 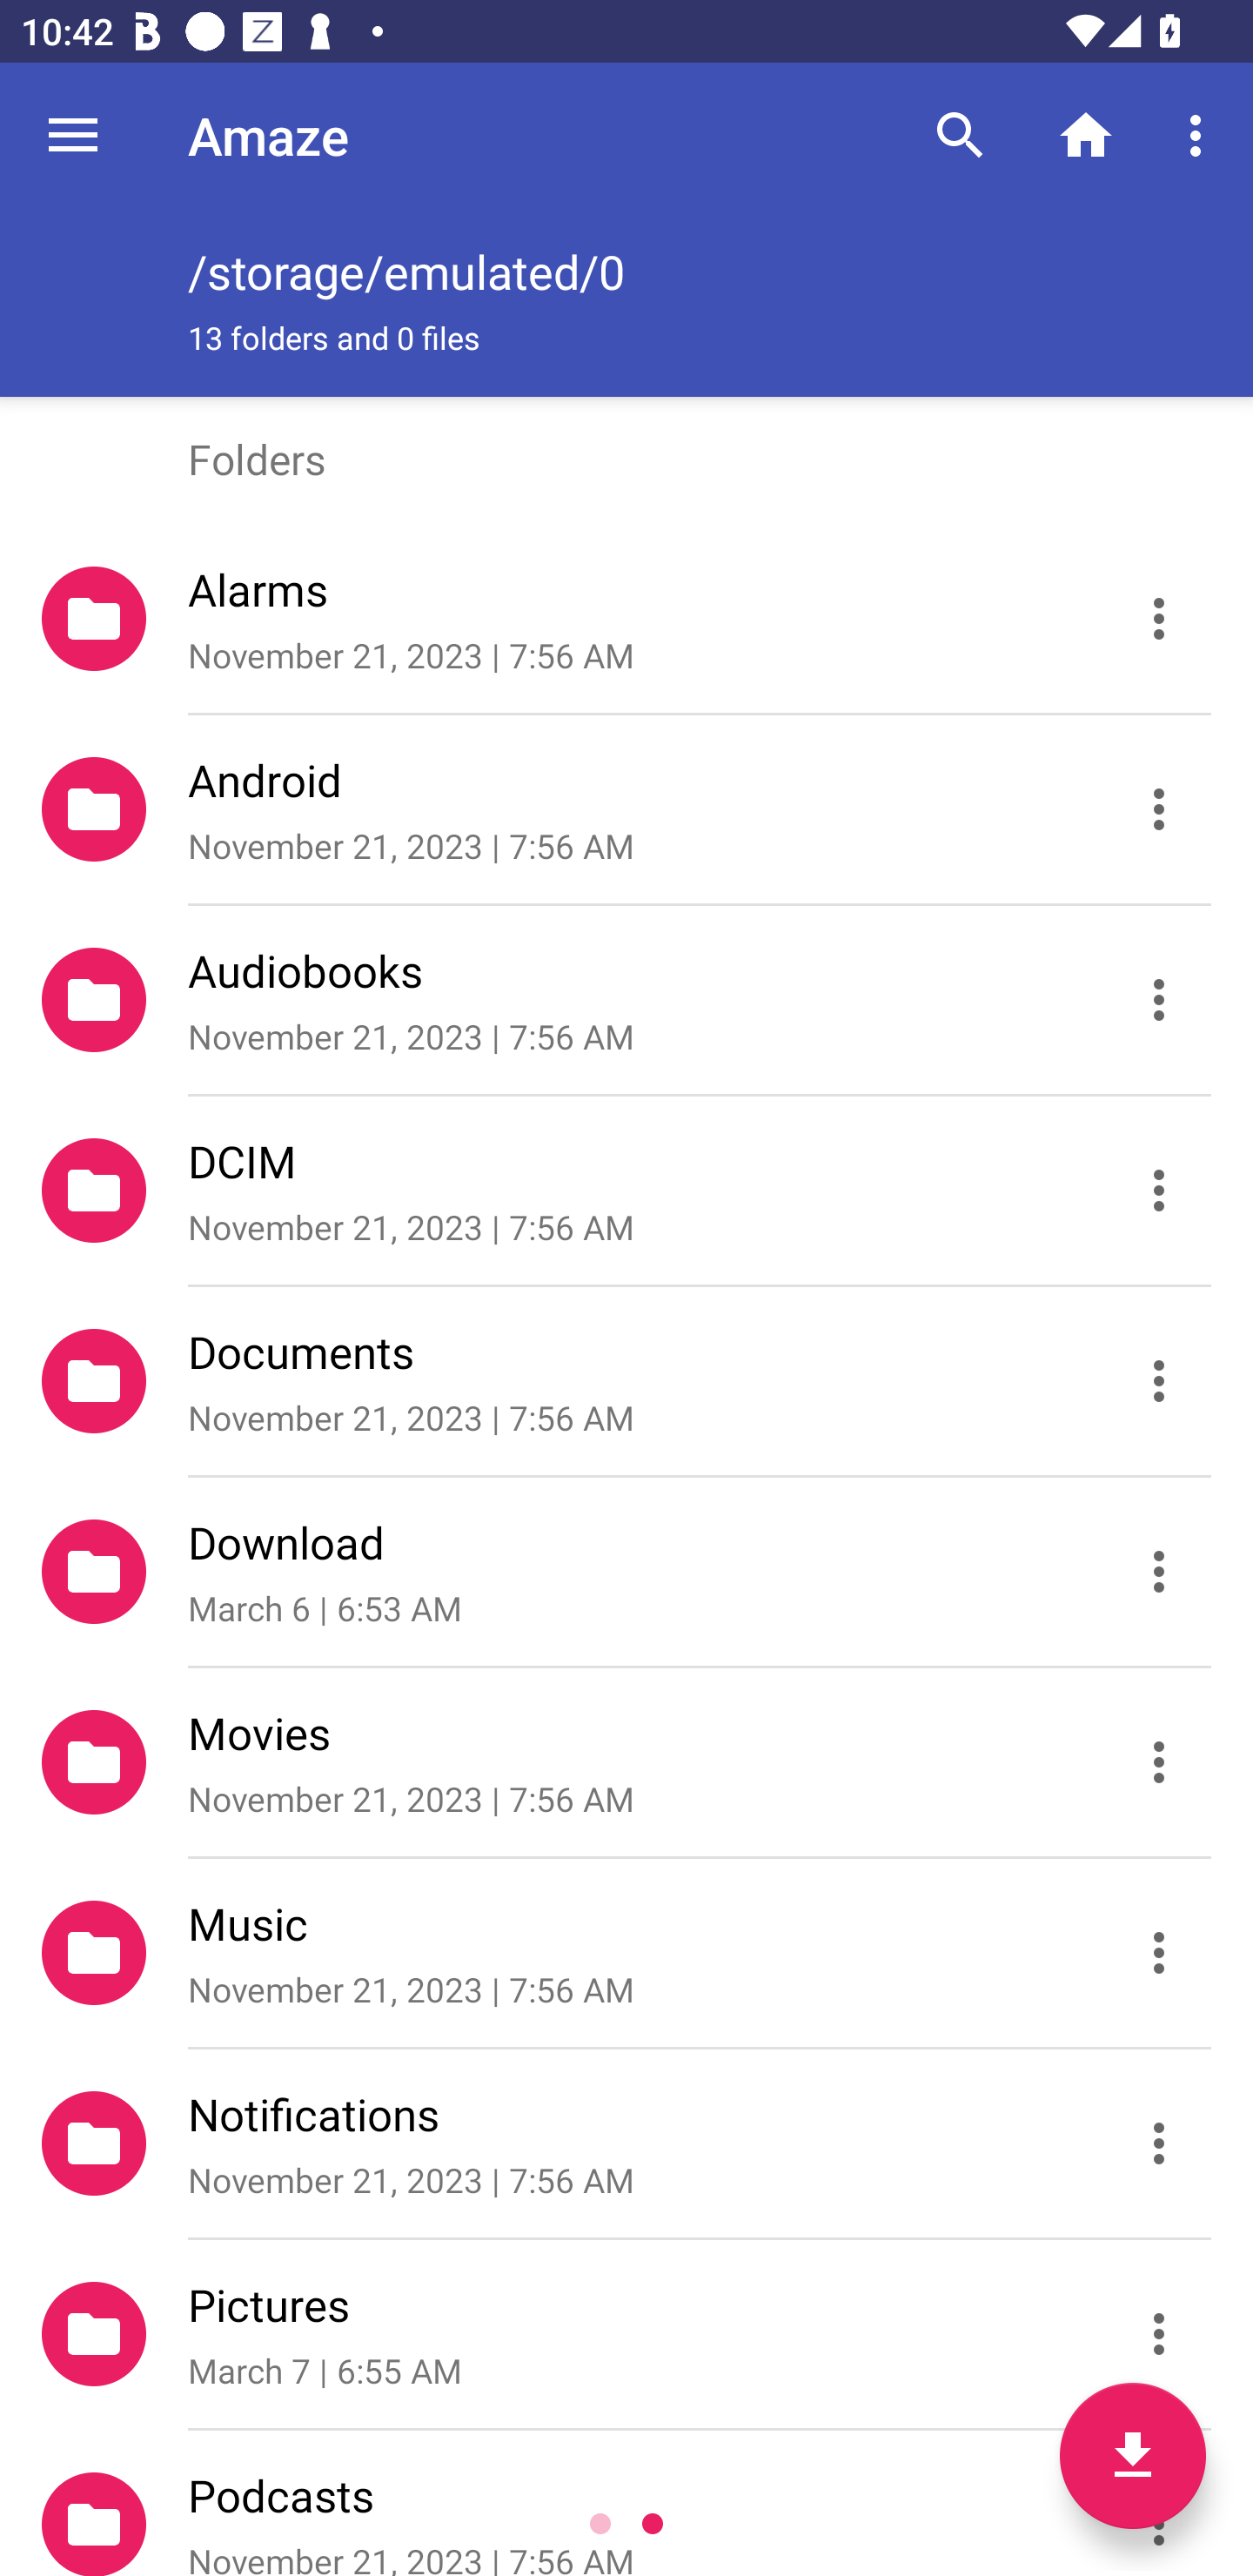 I want to click on Android November 21, 2023 | 7:56 AM, so click(x=626, y=809).